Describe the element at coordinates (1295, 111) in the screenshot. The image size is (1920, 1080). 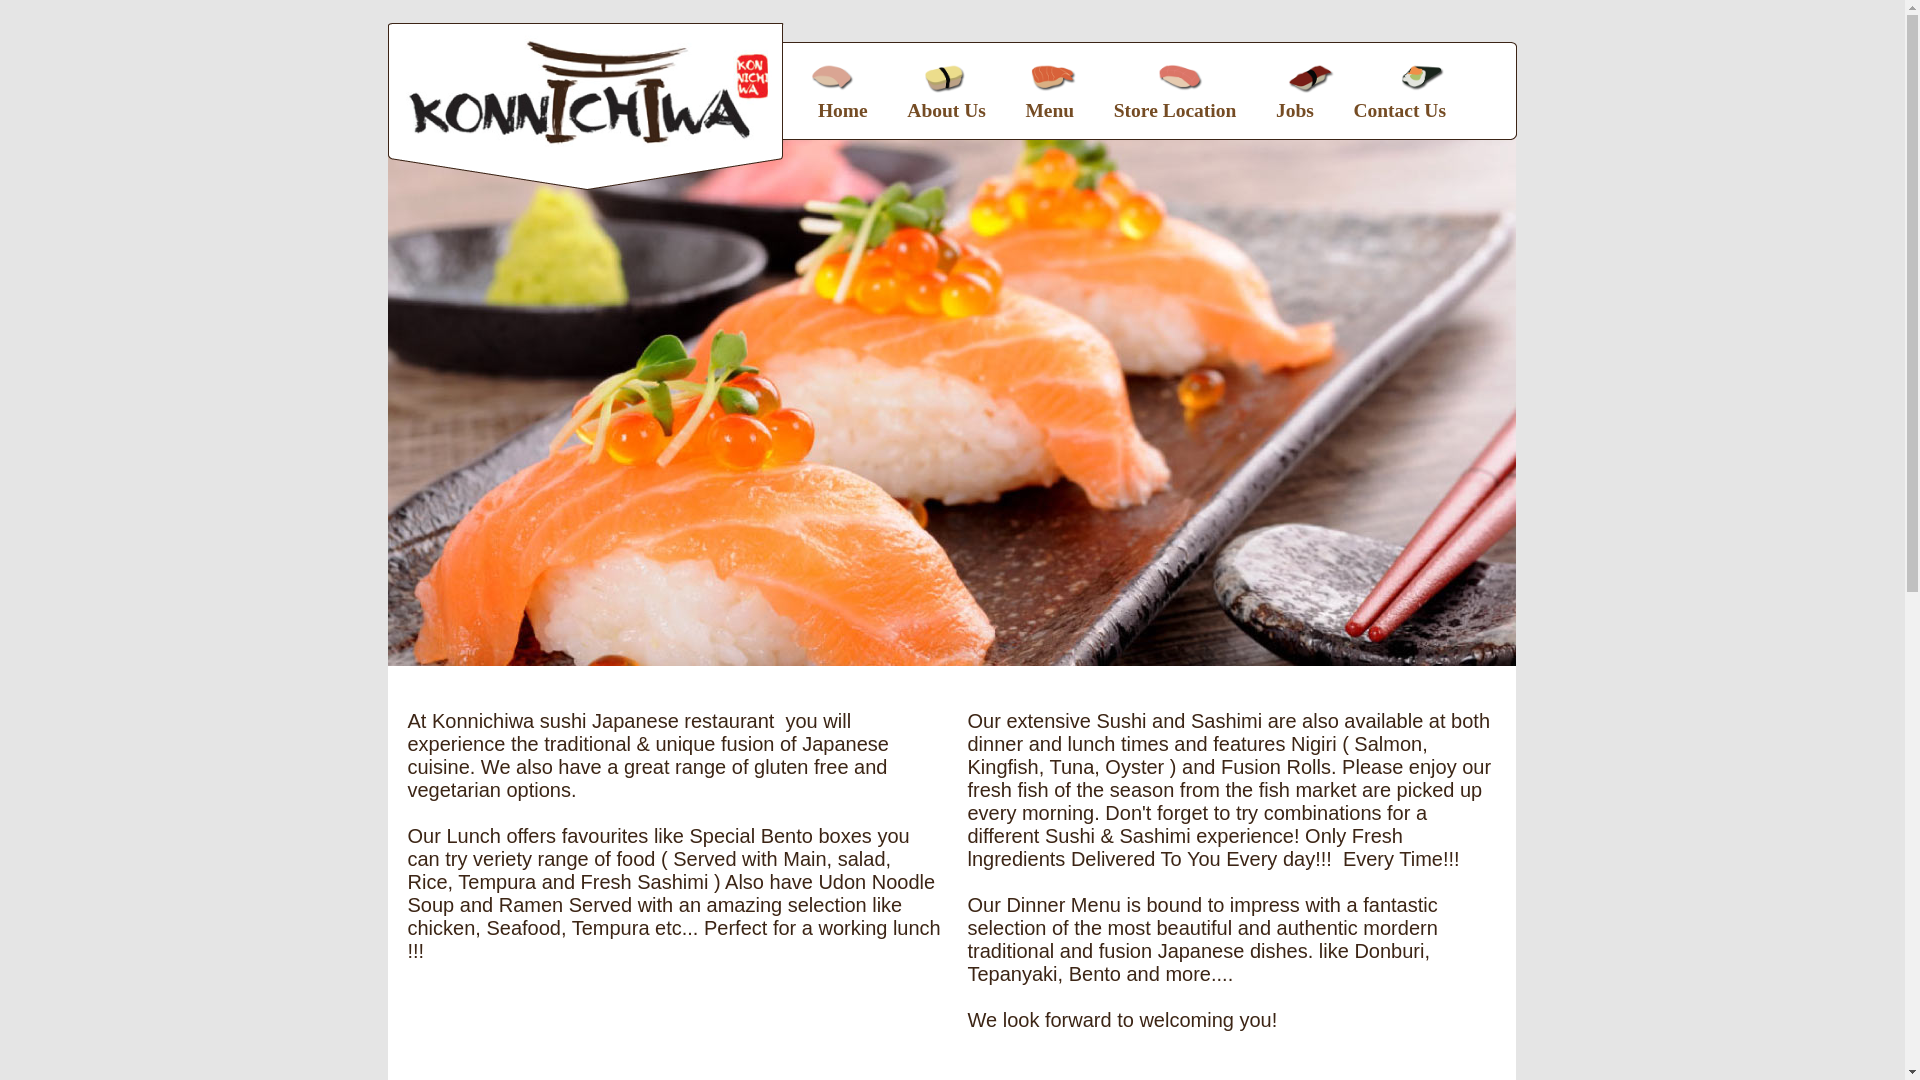
I see `Jobs` at that location.